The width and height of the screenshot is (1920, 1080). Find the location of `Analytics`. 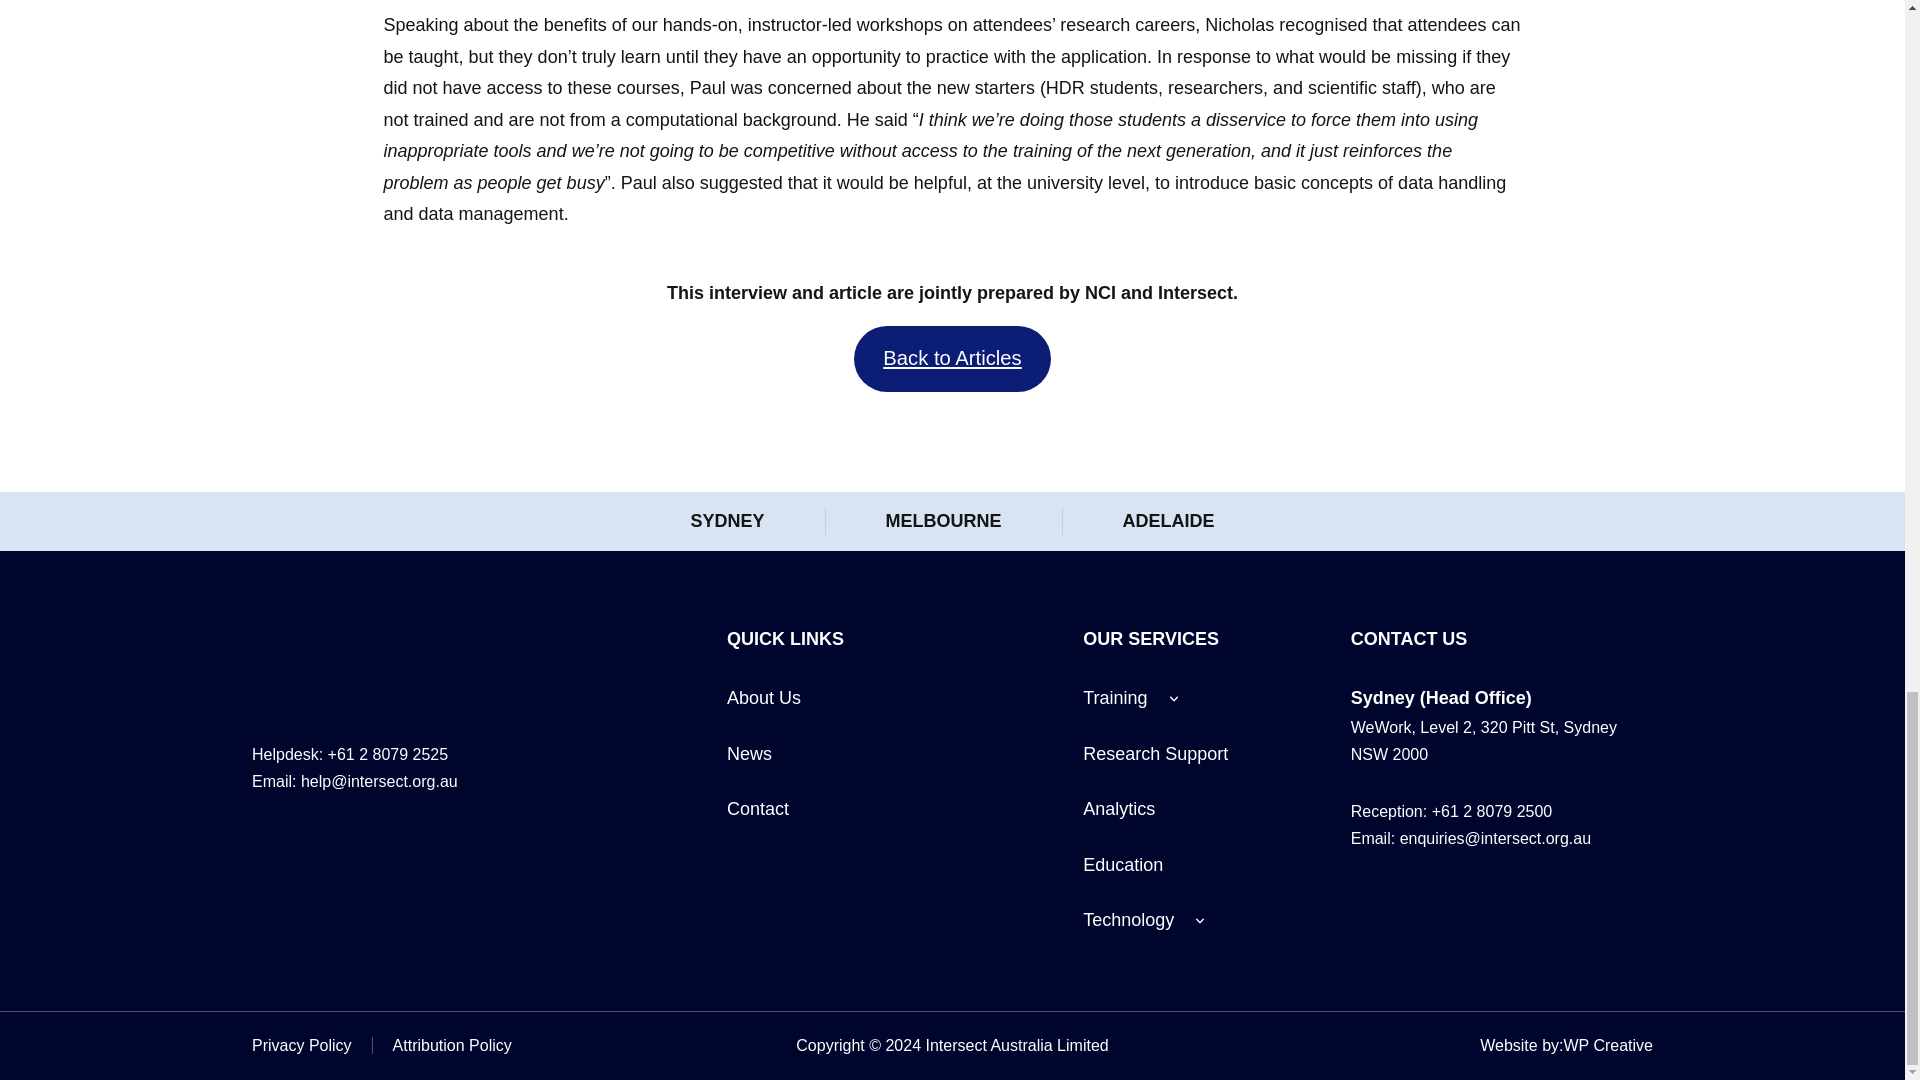

Analytics is located at coordinates (1118, 809).